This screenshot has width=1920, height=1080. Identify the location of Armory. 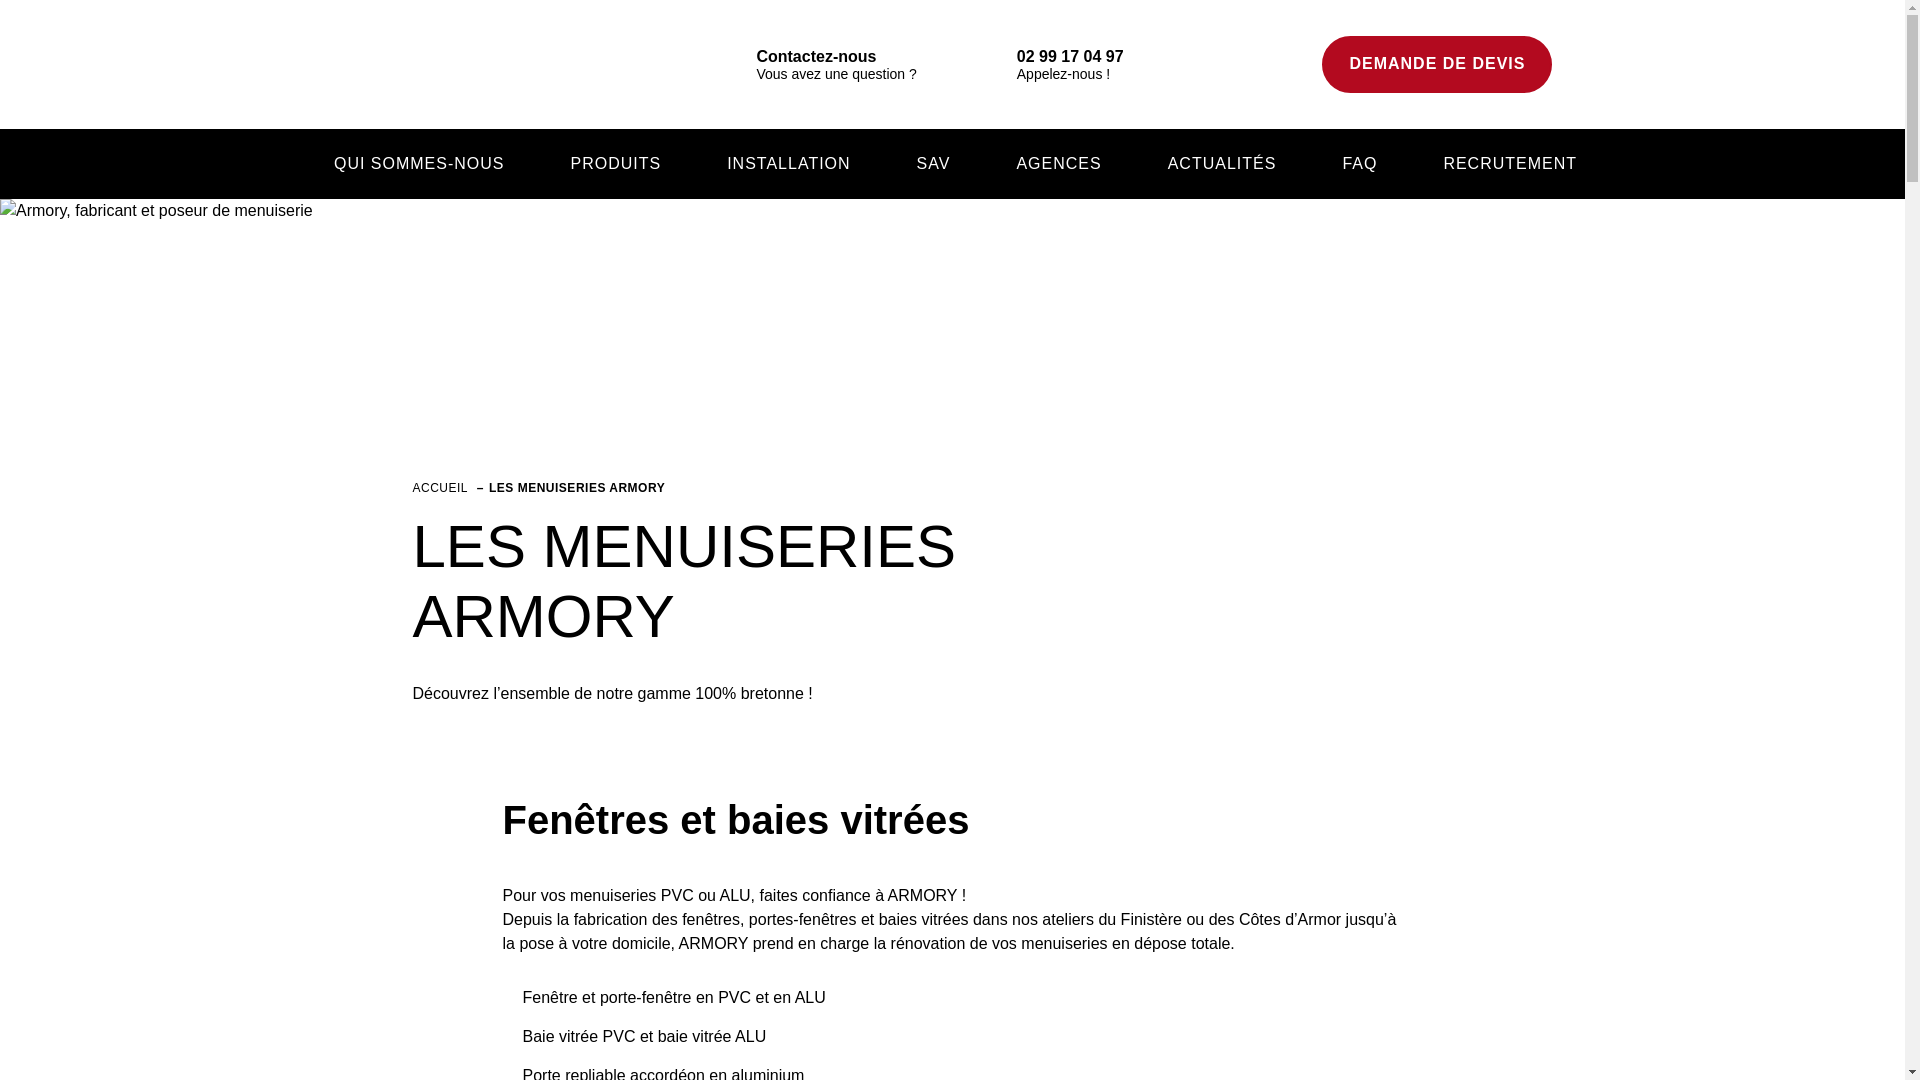
(427, 64).